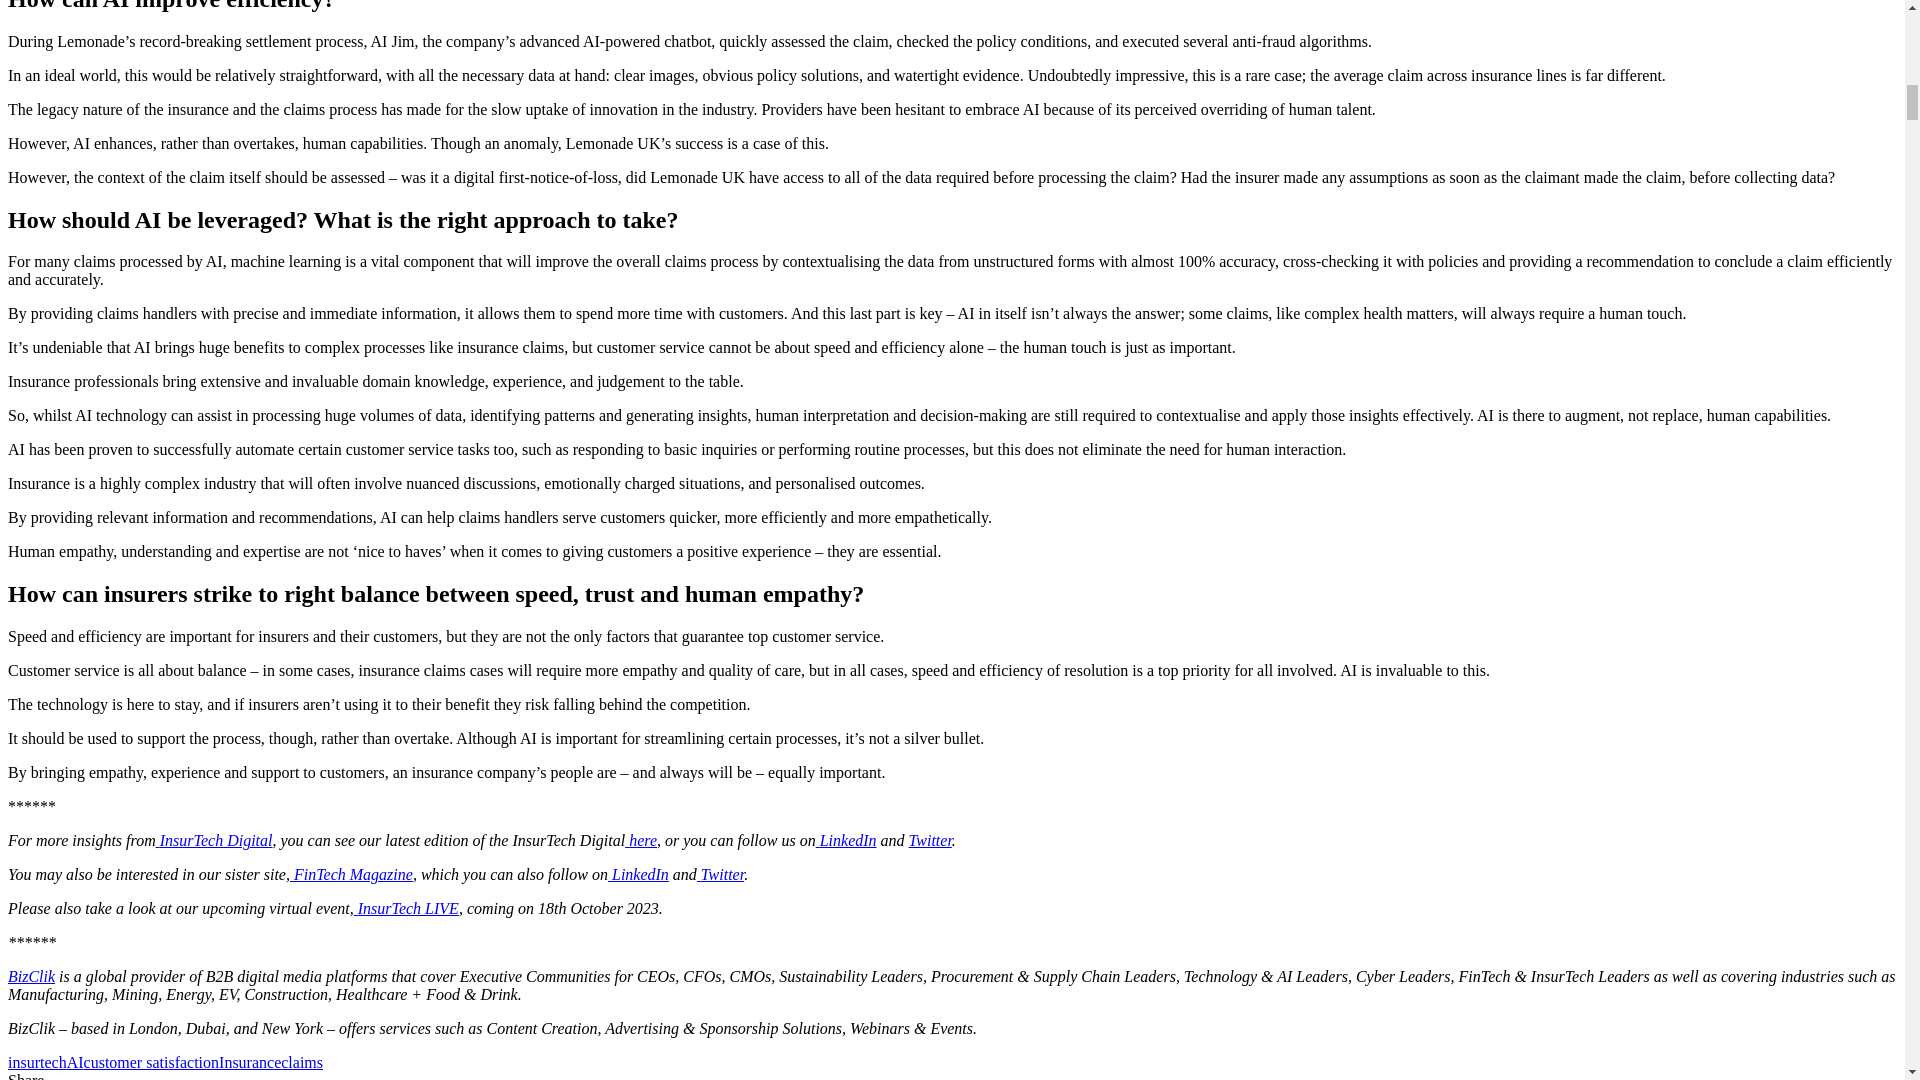  What do you see at coordinates (638, 874) in the screenshot?
I see `LinkedIn` at bounding box center [638, 874].